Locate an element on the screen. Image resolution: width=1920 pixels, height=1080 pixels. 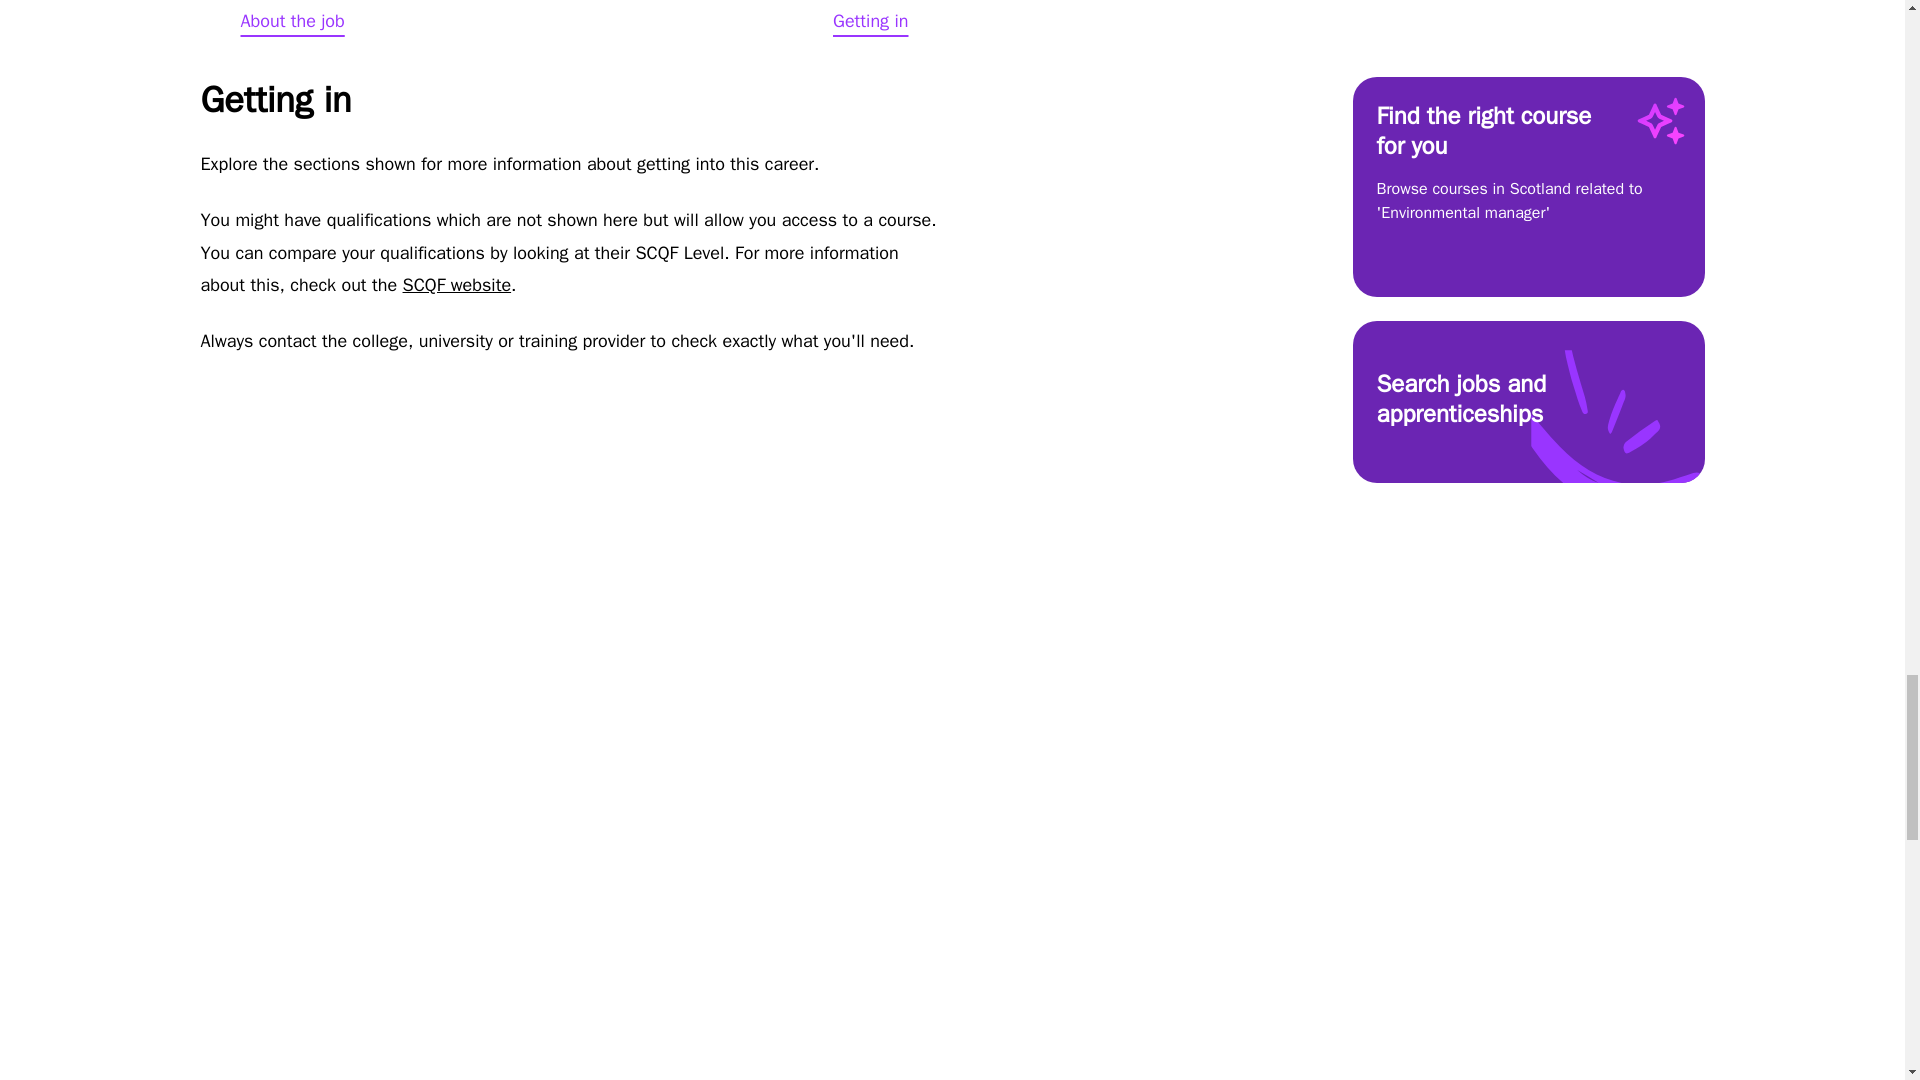
SCQF website is located at coordinates (882, 18).